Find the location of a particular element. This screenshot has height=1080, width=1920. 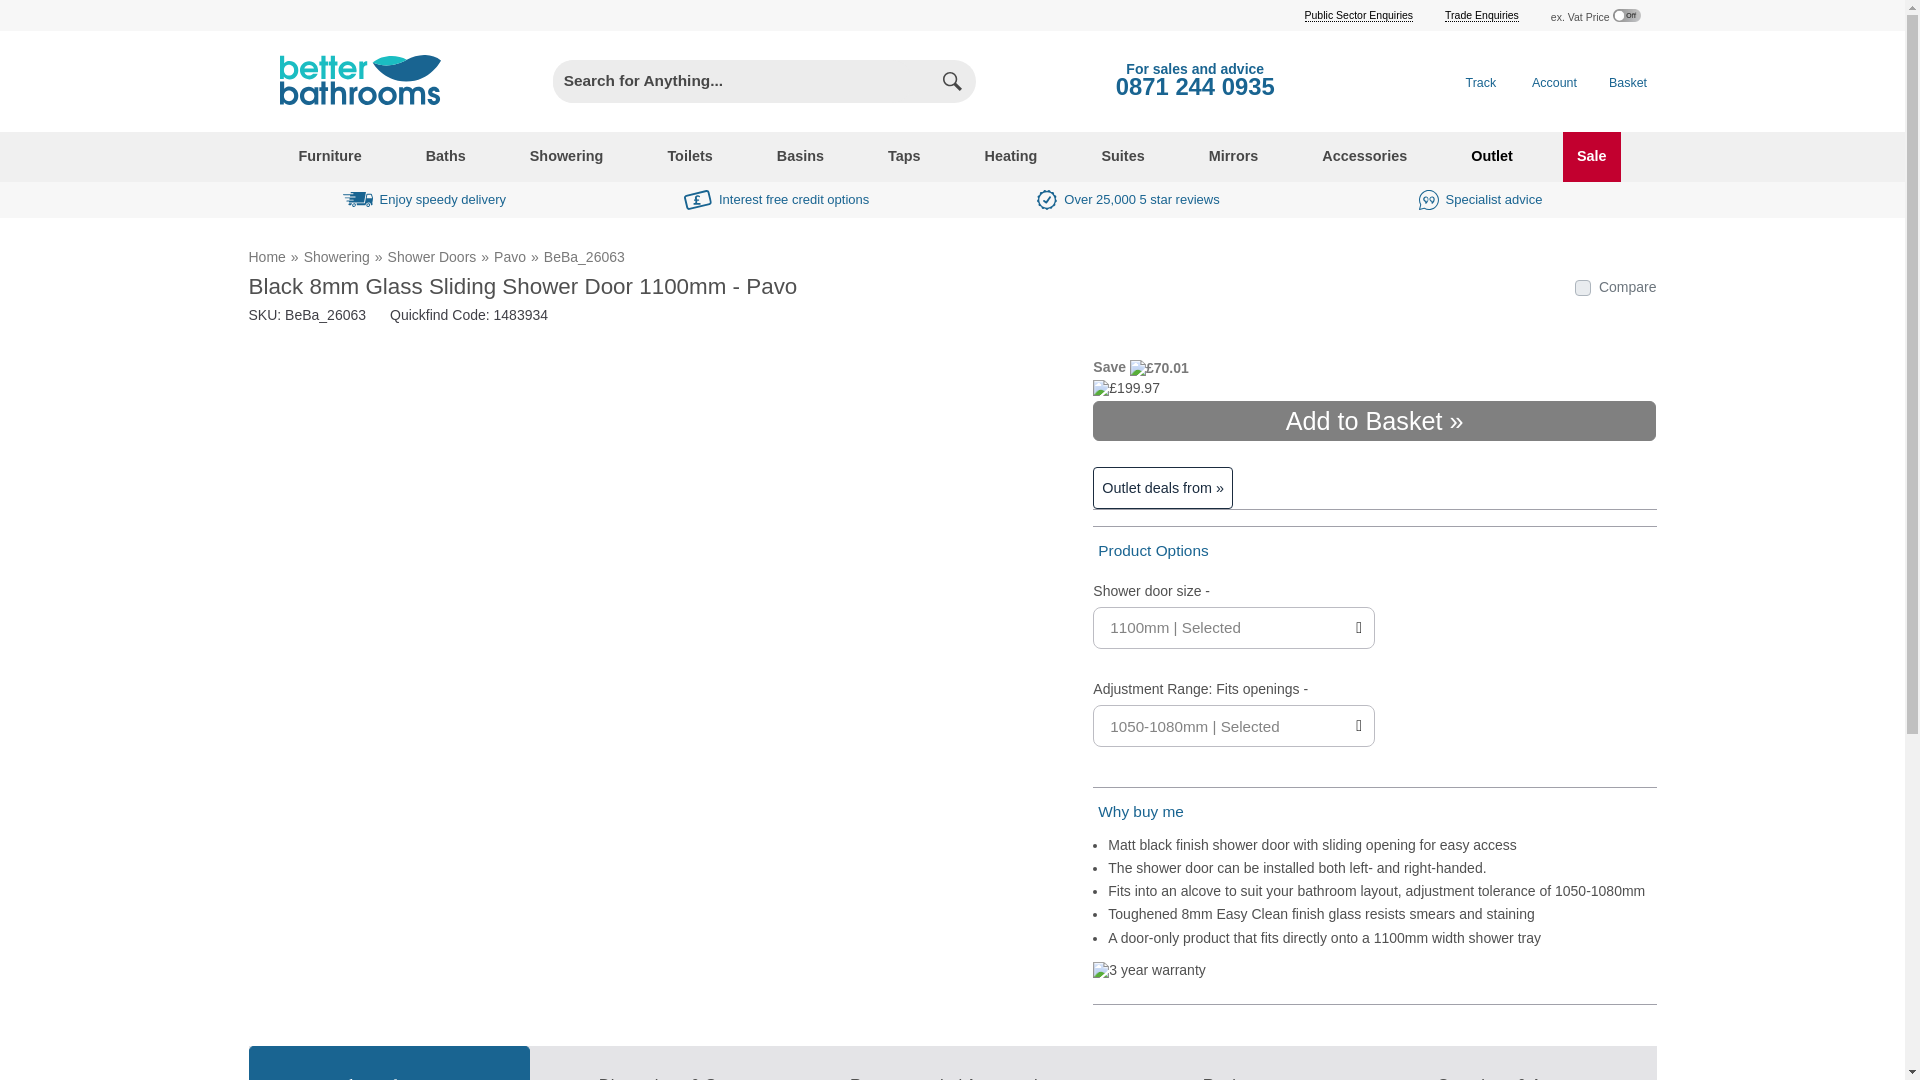

Trade Enquiries is located at coordinates (1482, 14).